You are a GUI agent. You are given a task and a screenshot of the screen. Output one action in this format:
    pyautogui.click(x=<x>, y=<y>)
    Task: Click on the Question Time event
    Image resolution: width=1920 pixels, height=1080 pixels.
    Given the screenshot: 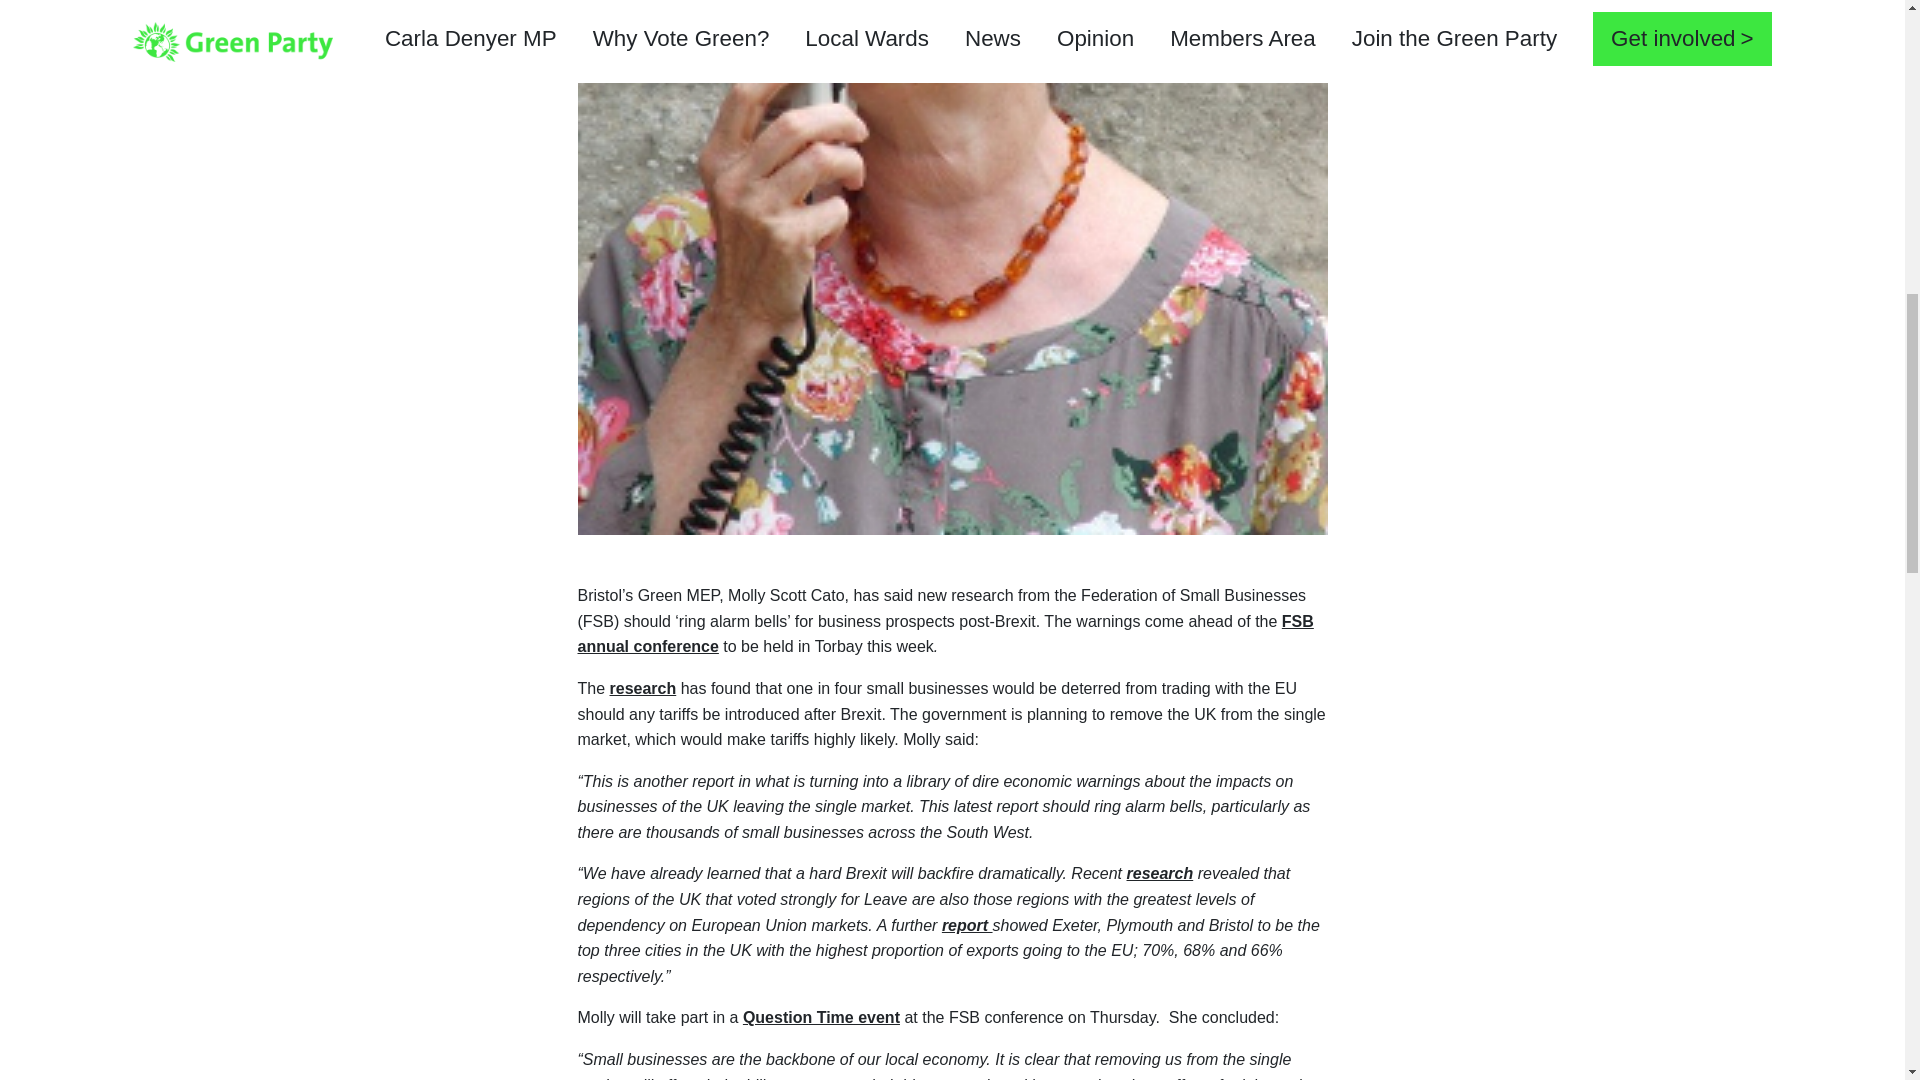 What is the action you would take?
    pyautogui.click(x=822, y=1017)
    